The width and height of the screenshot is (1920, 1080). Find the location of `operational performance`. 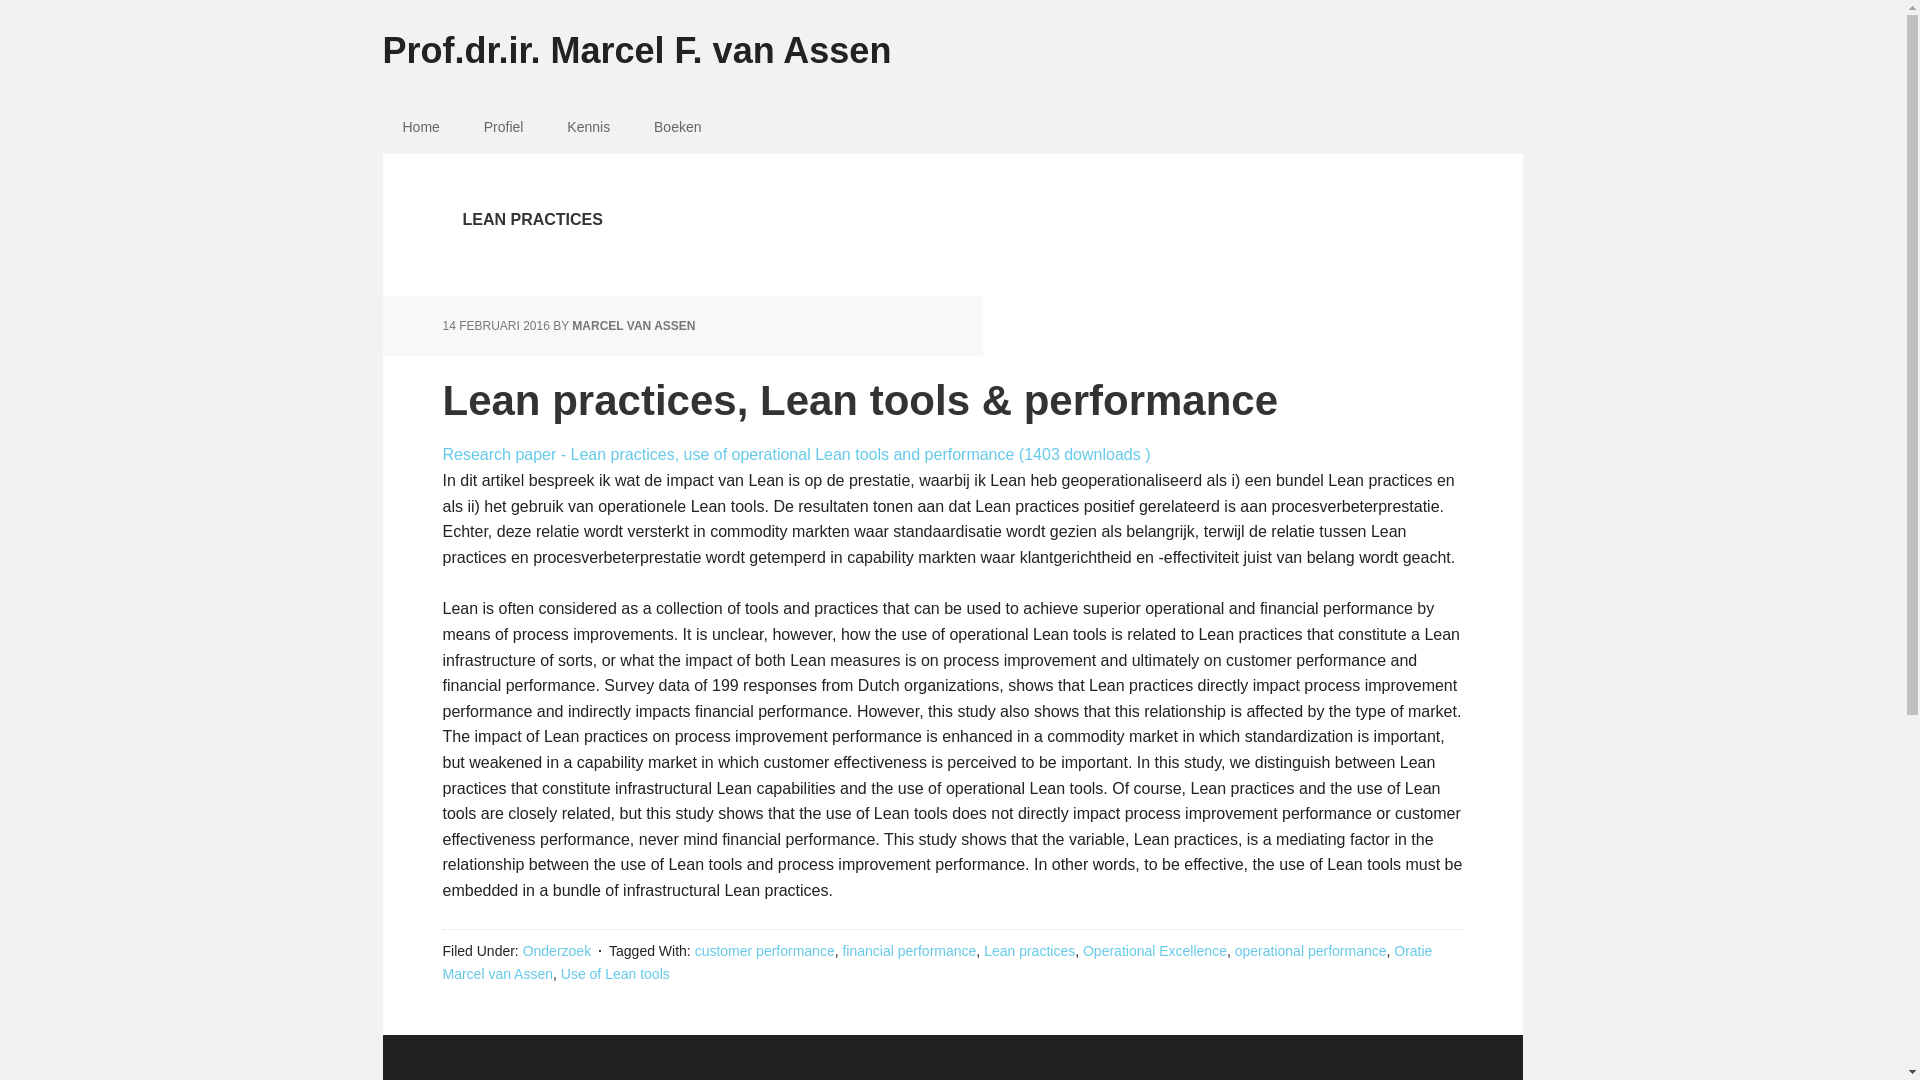

operational performance is located at coordinates (1310, 950).